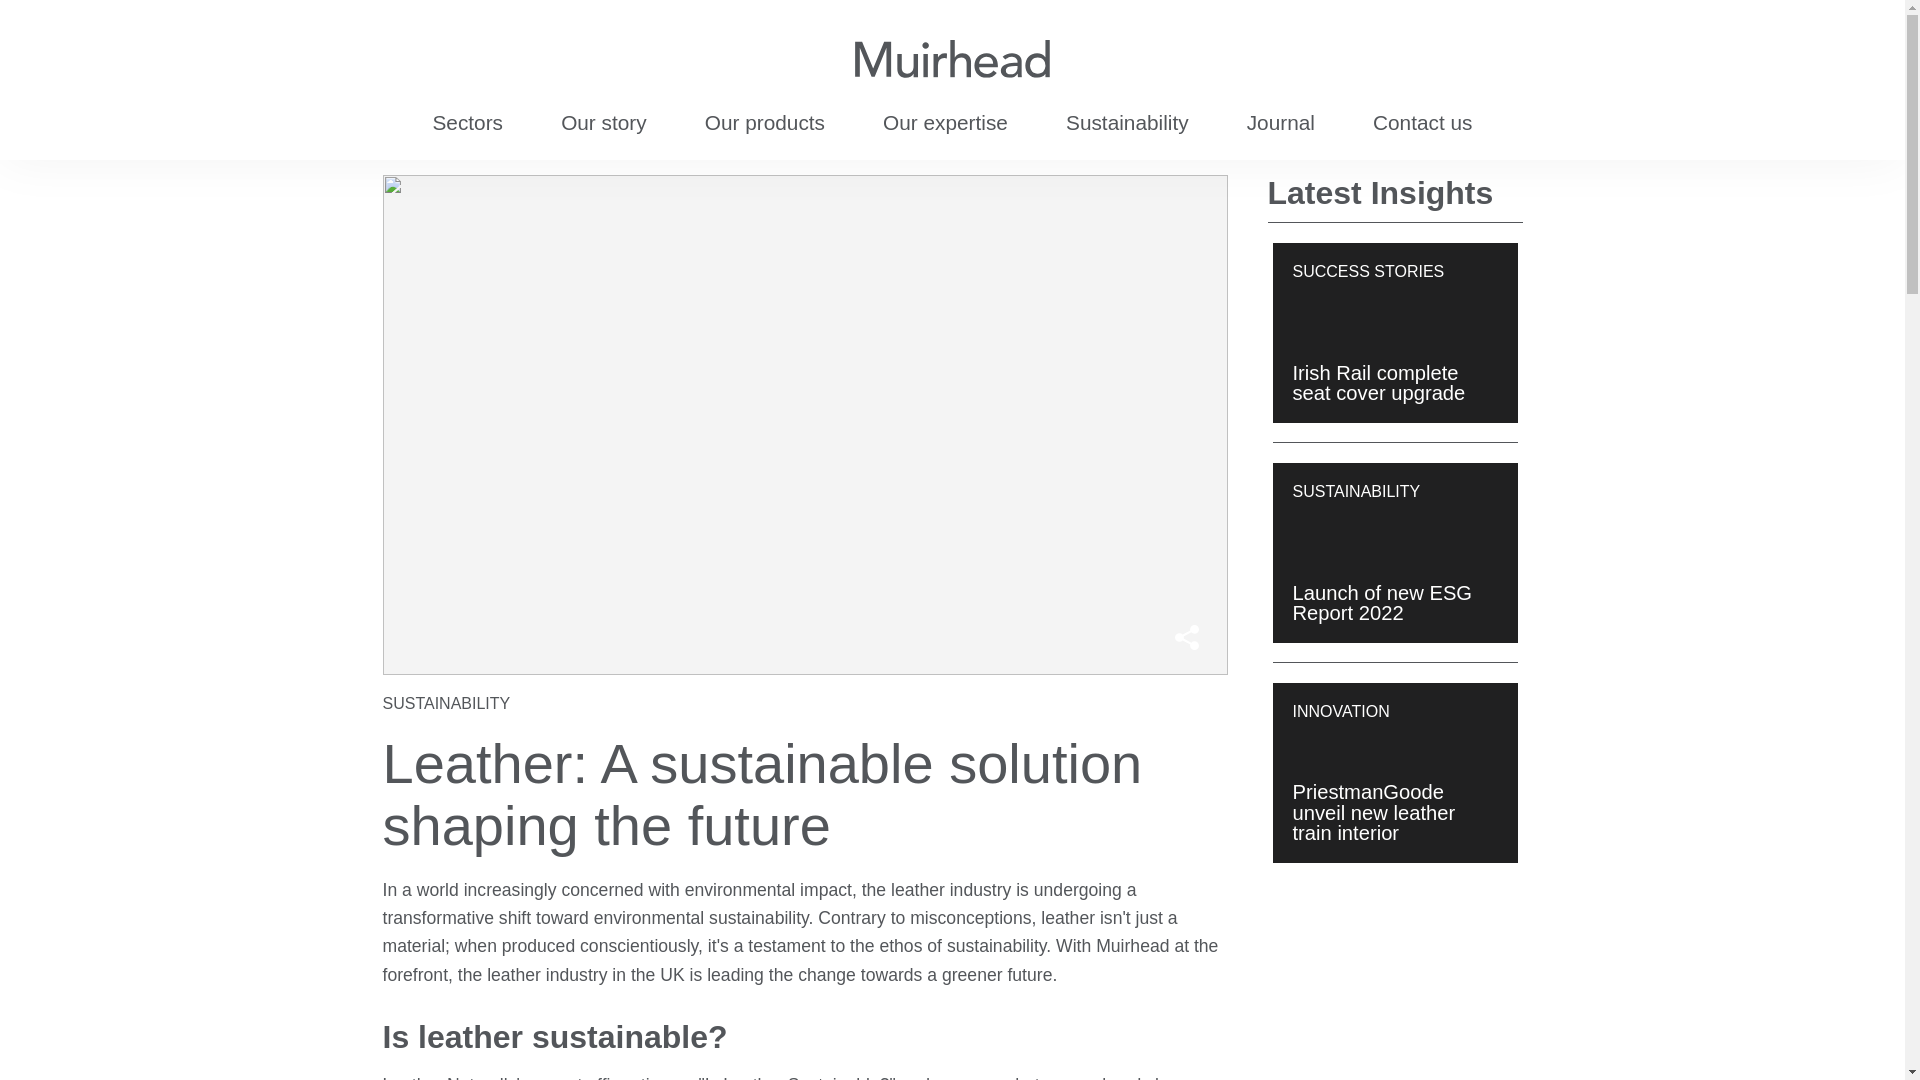 This screenshot has height=1080, width=1920. Describe the element at coordinates (1422, 122) in the screenshot. I see `Contact us` at that location.